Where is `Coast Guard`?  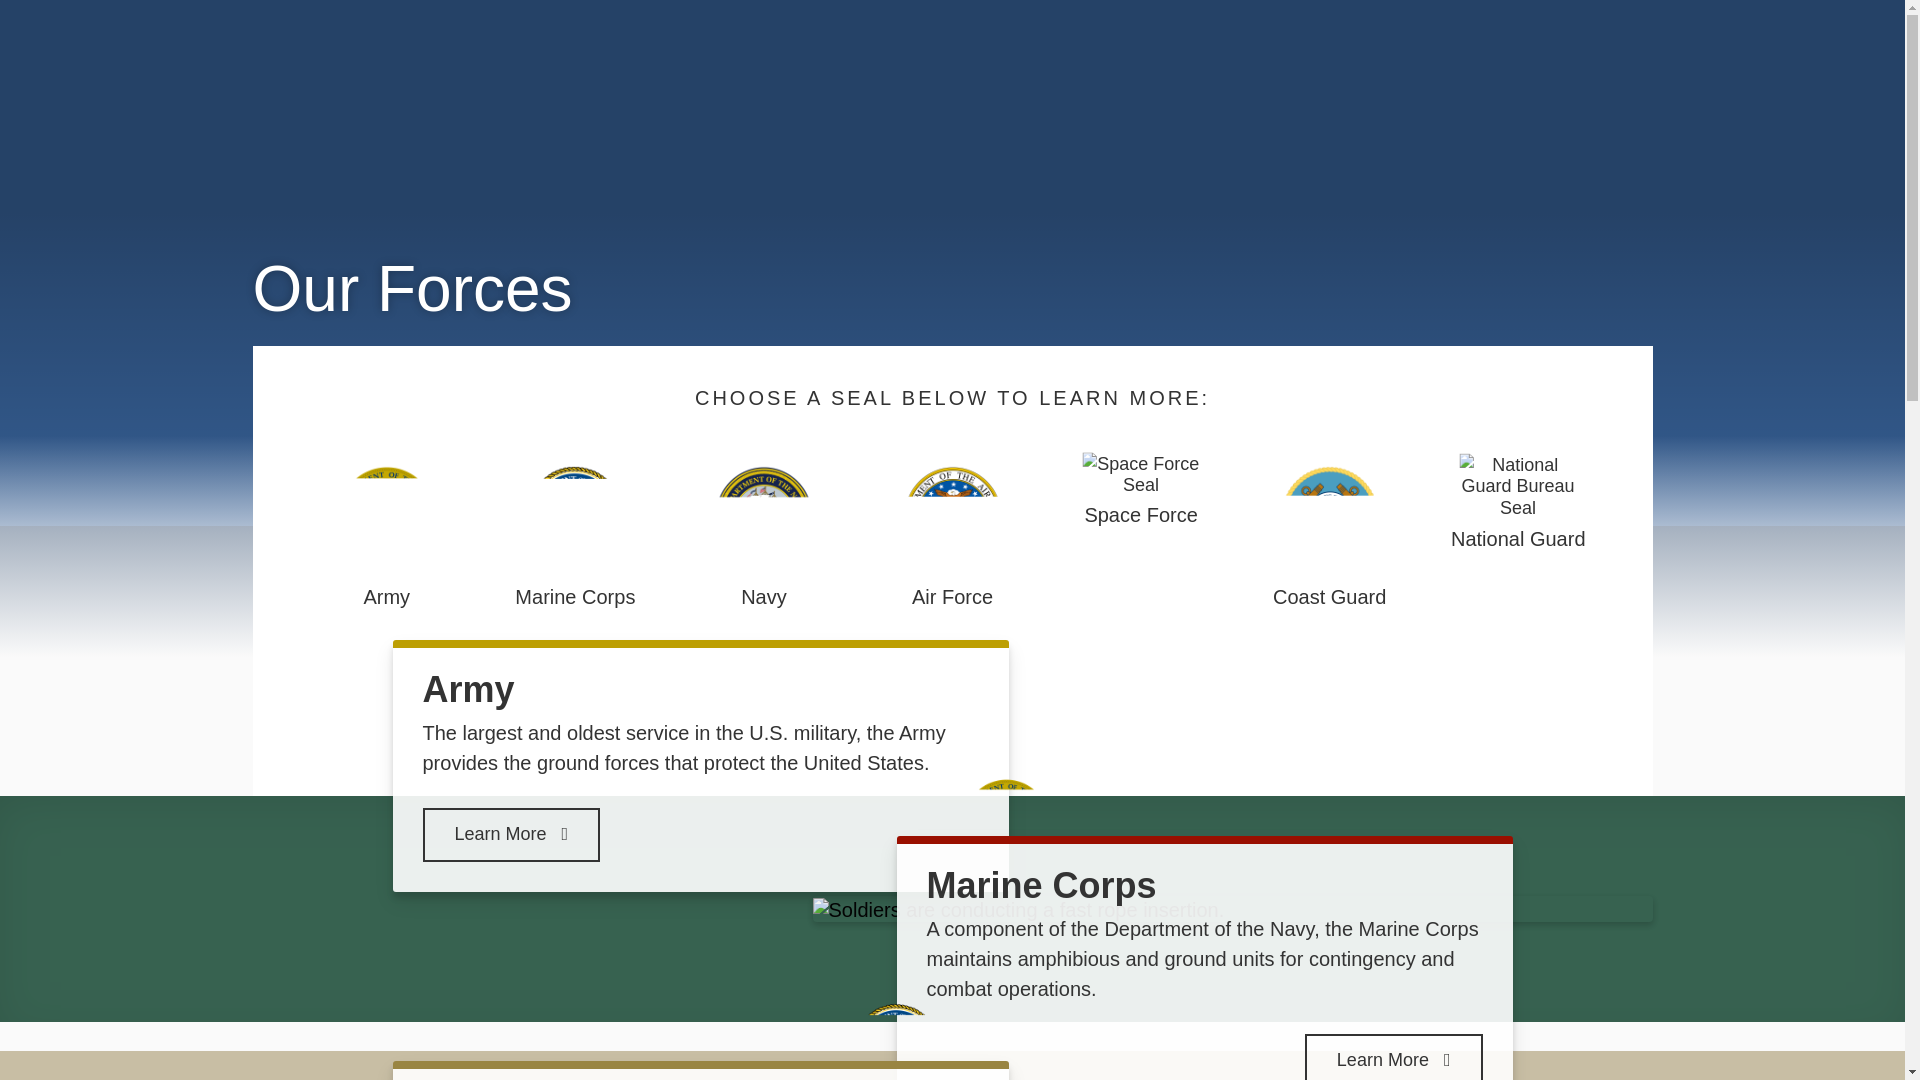
Coast Guard is located at coordinates (1329, 528).